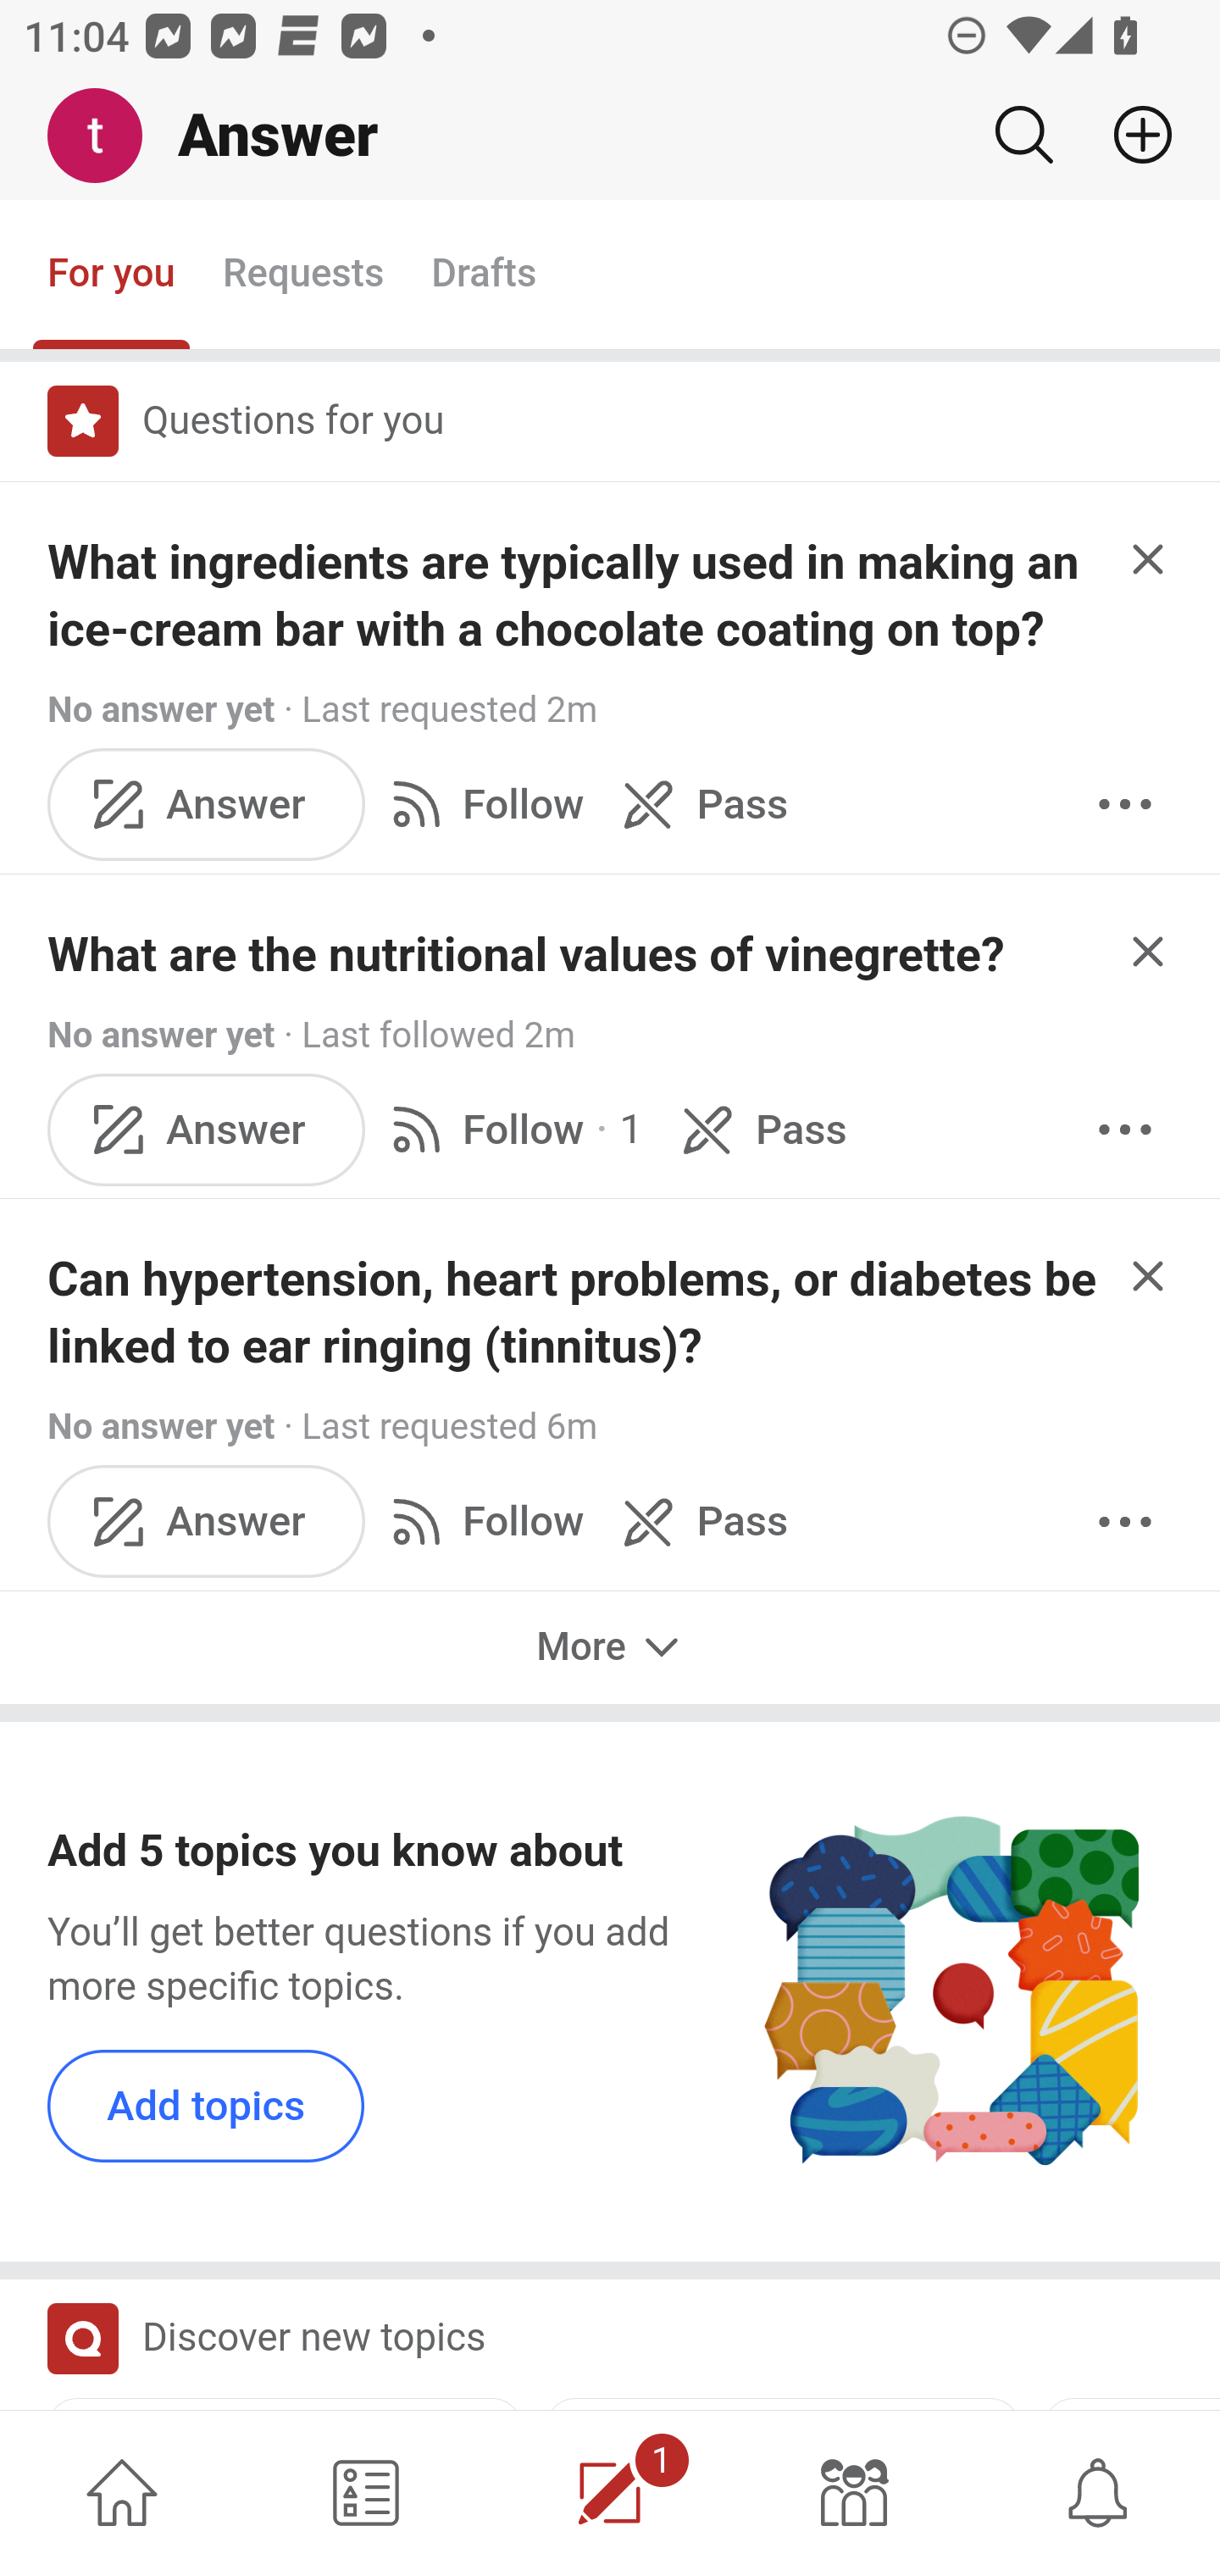 The width and height of the screenshot is (1220, 2576). What do you see at coordinates (1149, 1274) in the screenshot?
I see `Hide` at bounding box center [1149, 1274].